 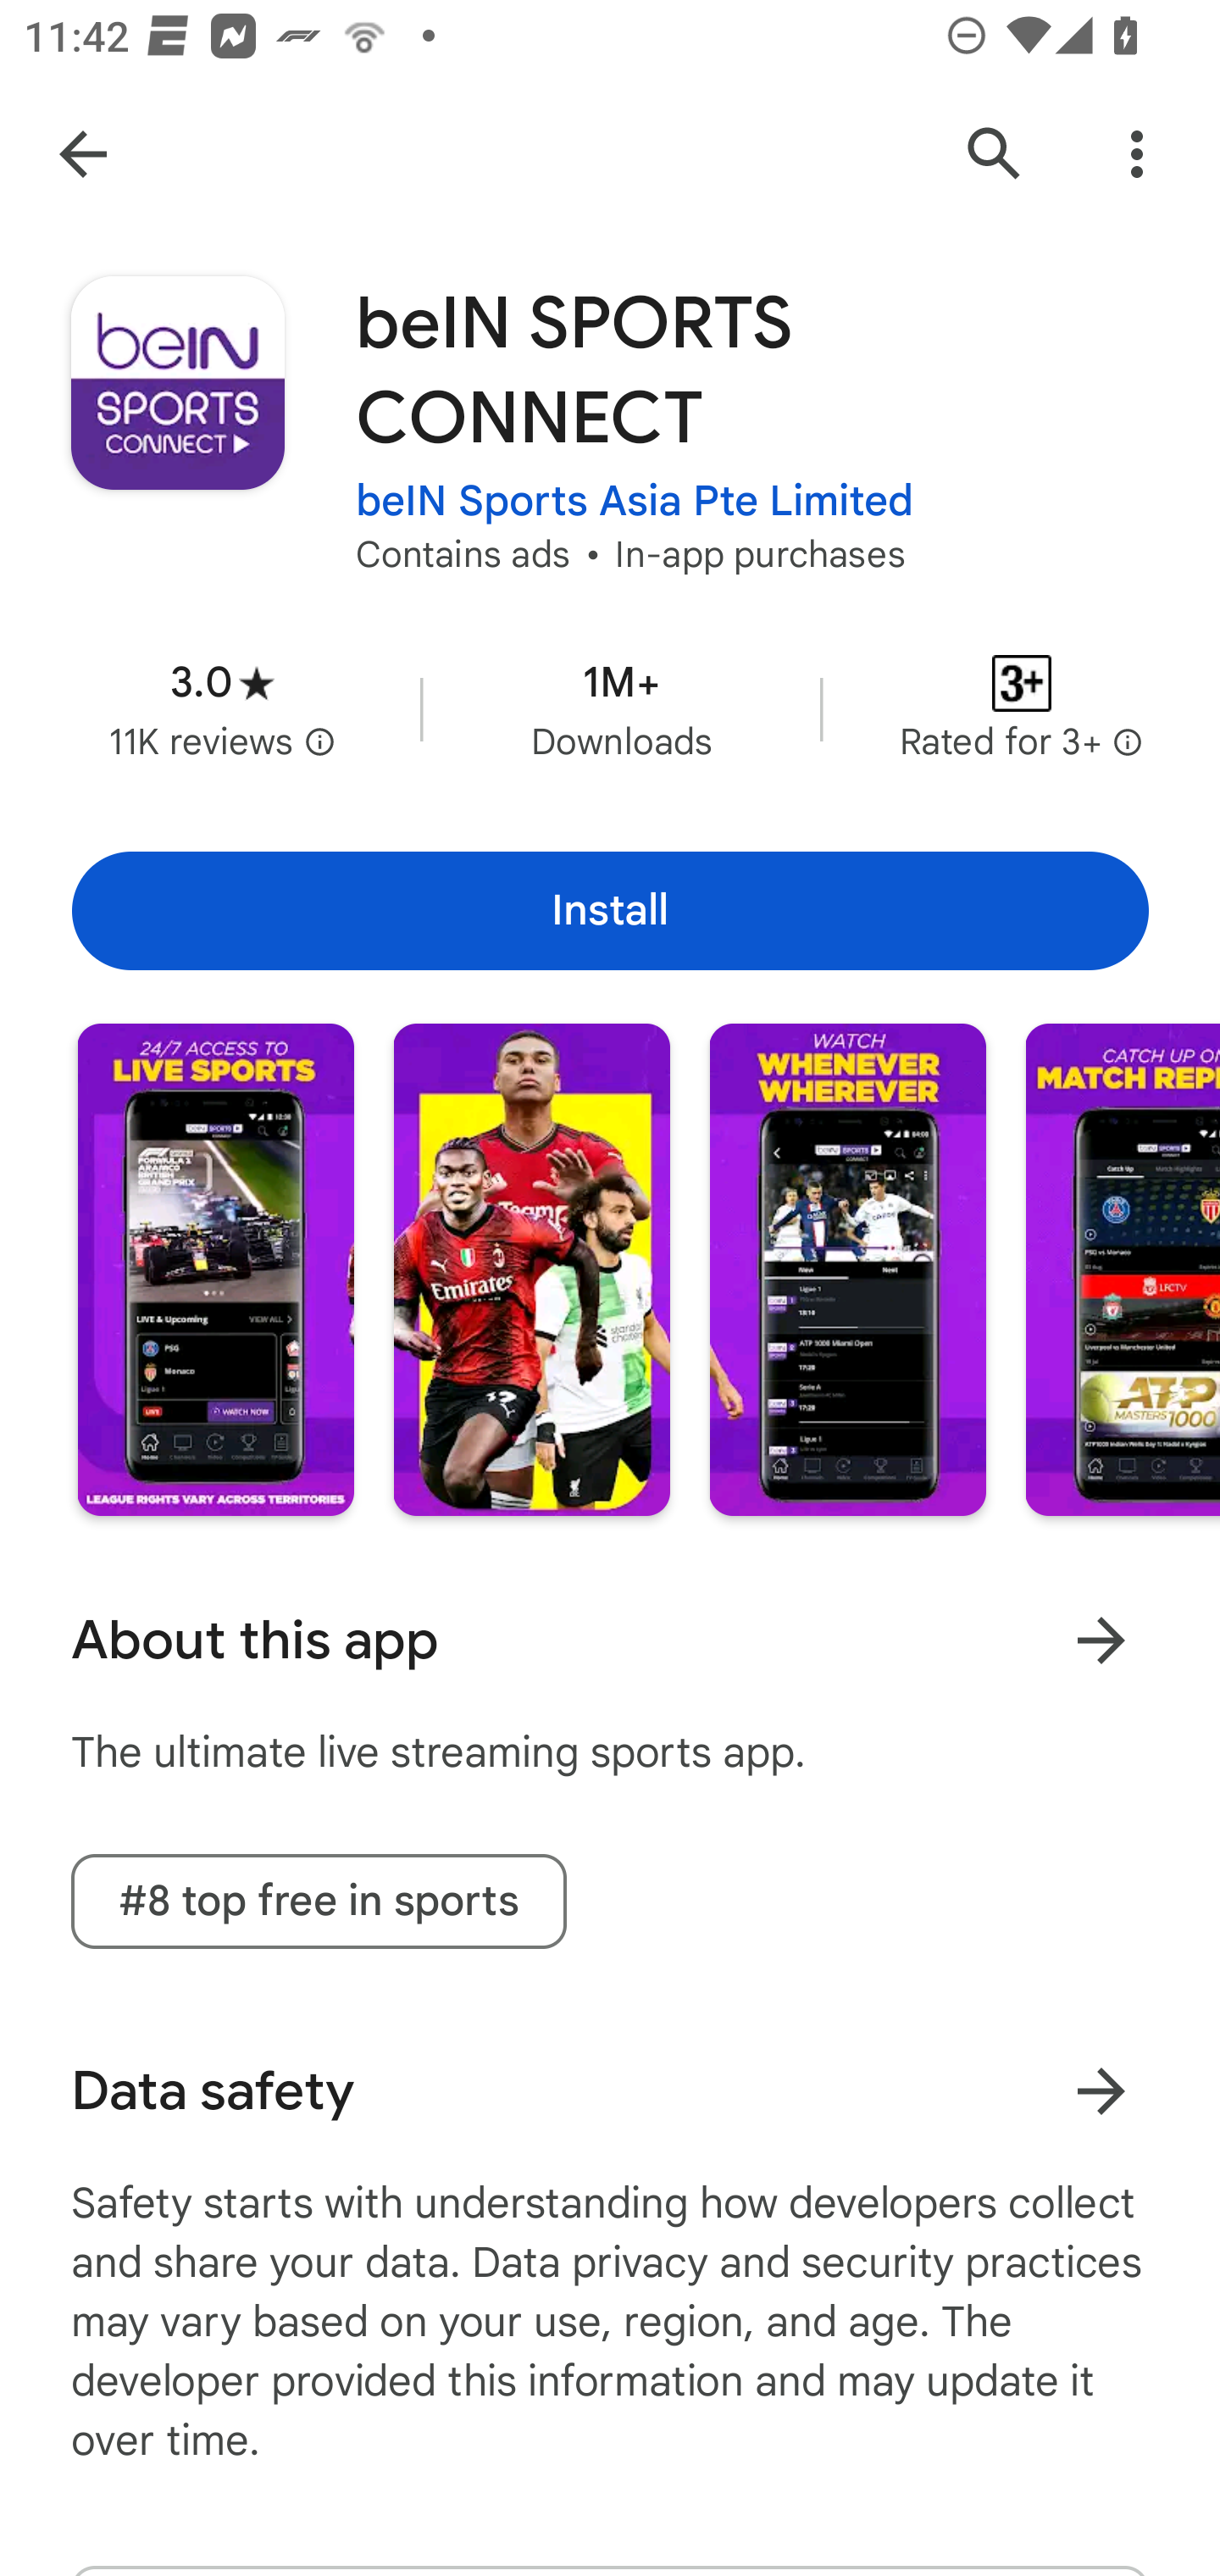 What do you see at coordinates (610, 2091) in the screenshot?
I see `Data safety Learn more about data safety` at bounding box center [610, 2091].